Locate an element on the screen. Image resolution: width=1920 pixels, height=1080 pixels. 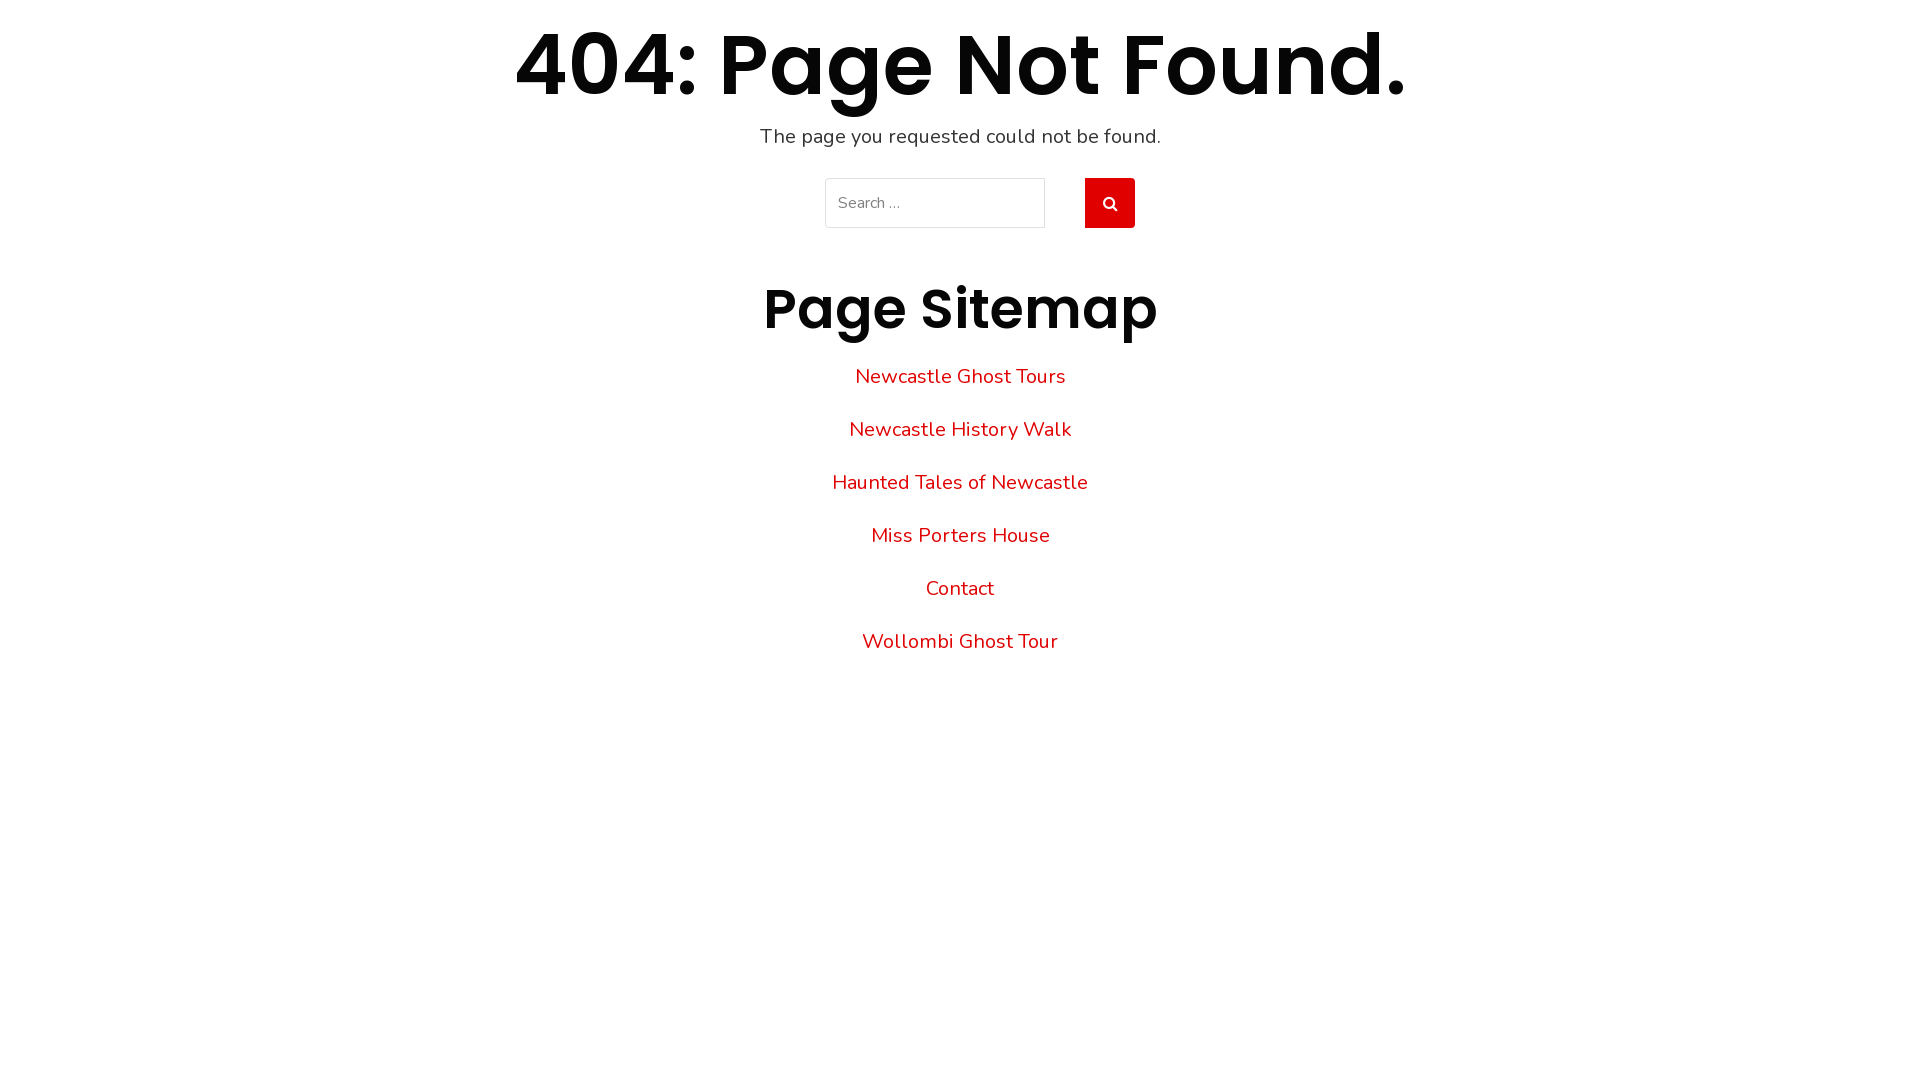
Wollombi Ghost Tour is located at coordinates (960, 642).